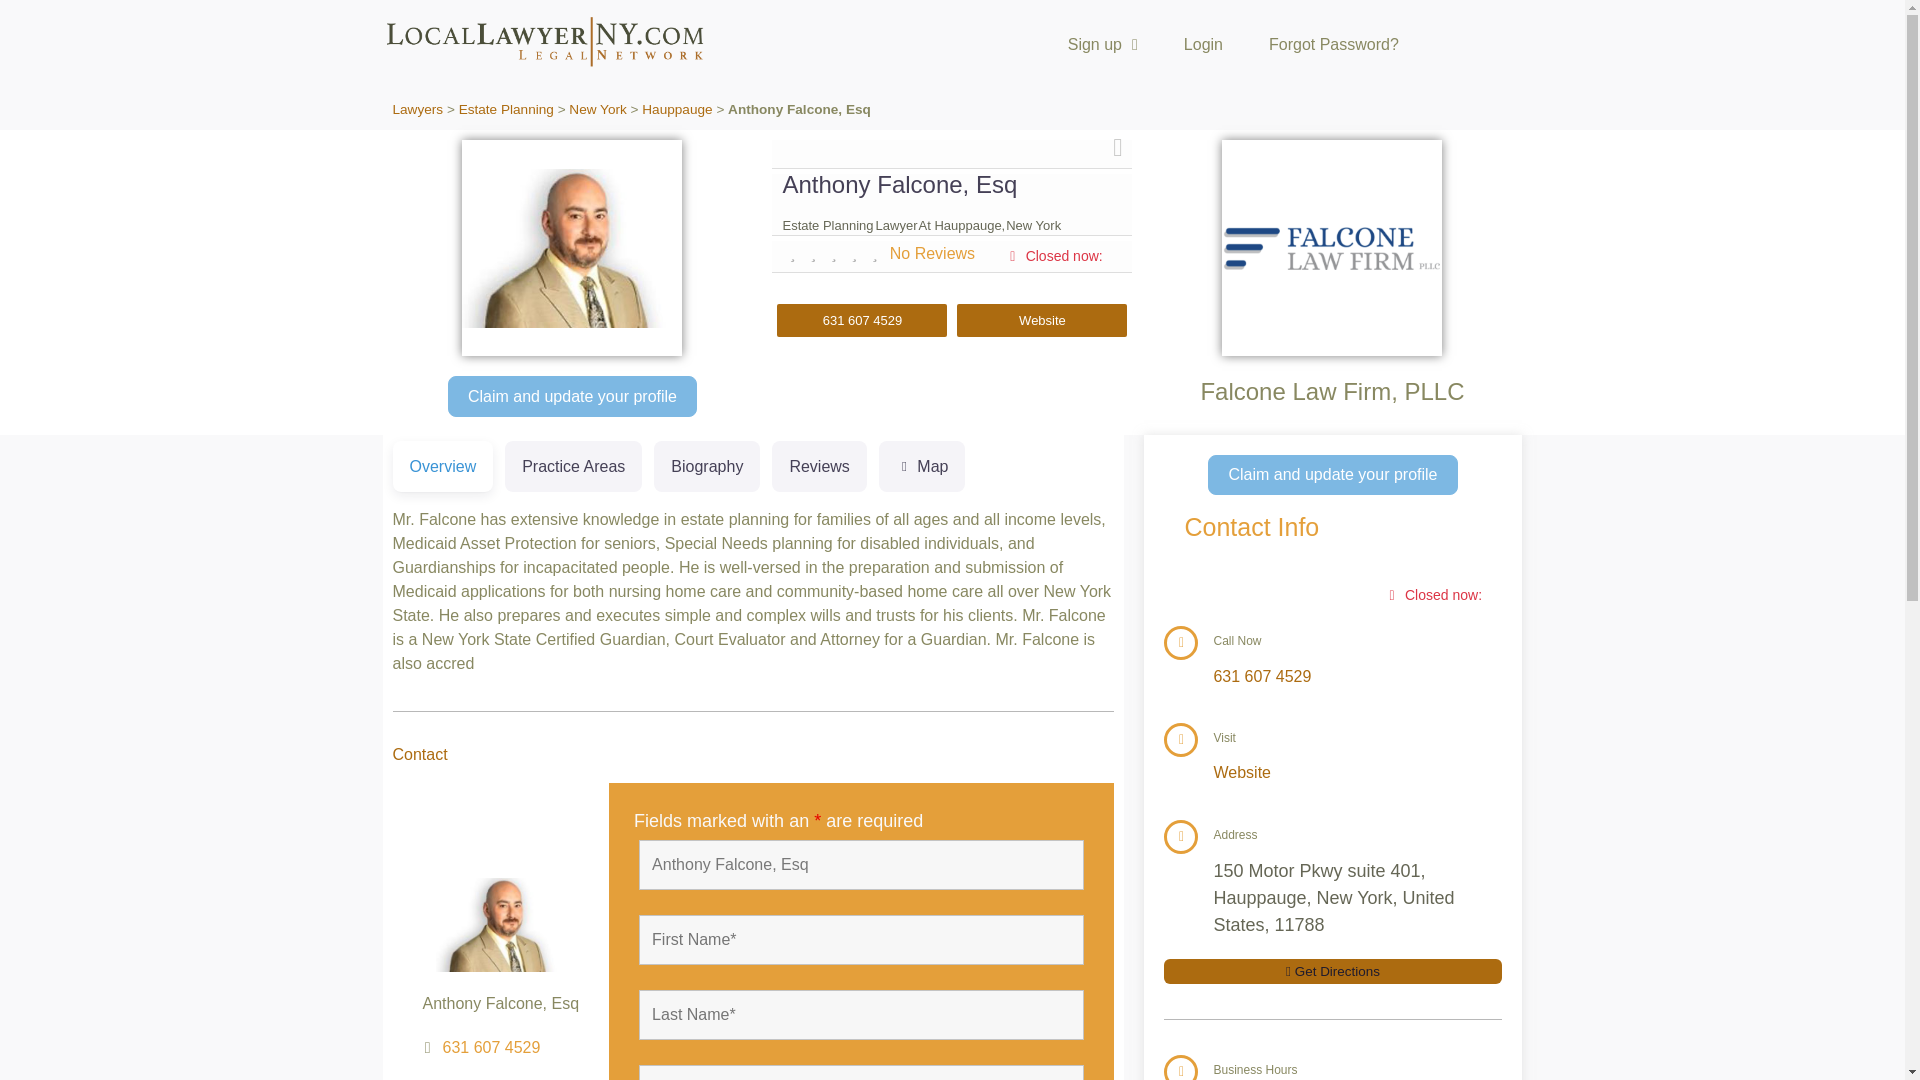 The image size is (1920, 1080). I want to click on No Reviews, so click(932, 254).